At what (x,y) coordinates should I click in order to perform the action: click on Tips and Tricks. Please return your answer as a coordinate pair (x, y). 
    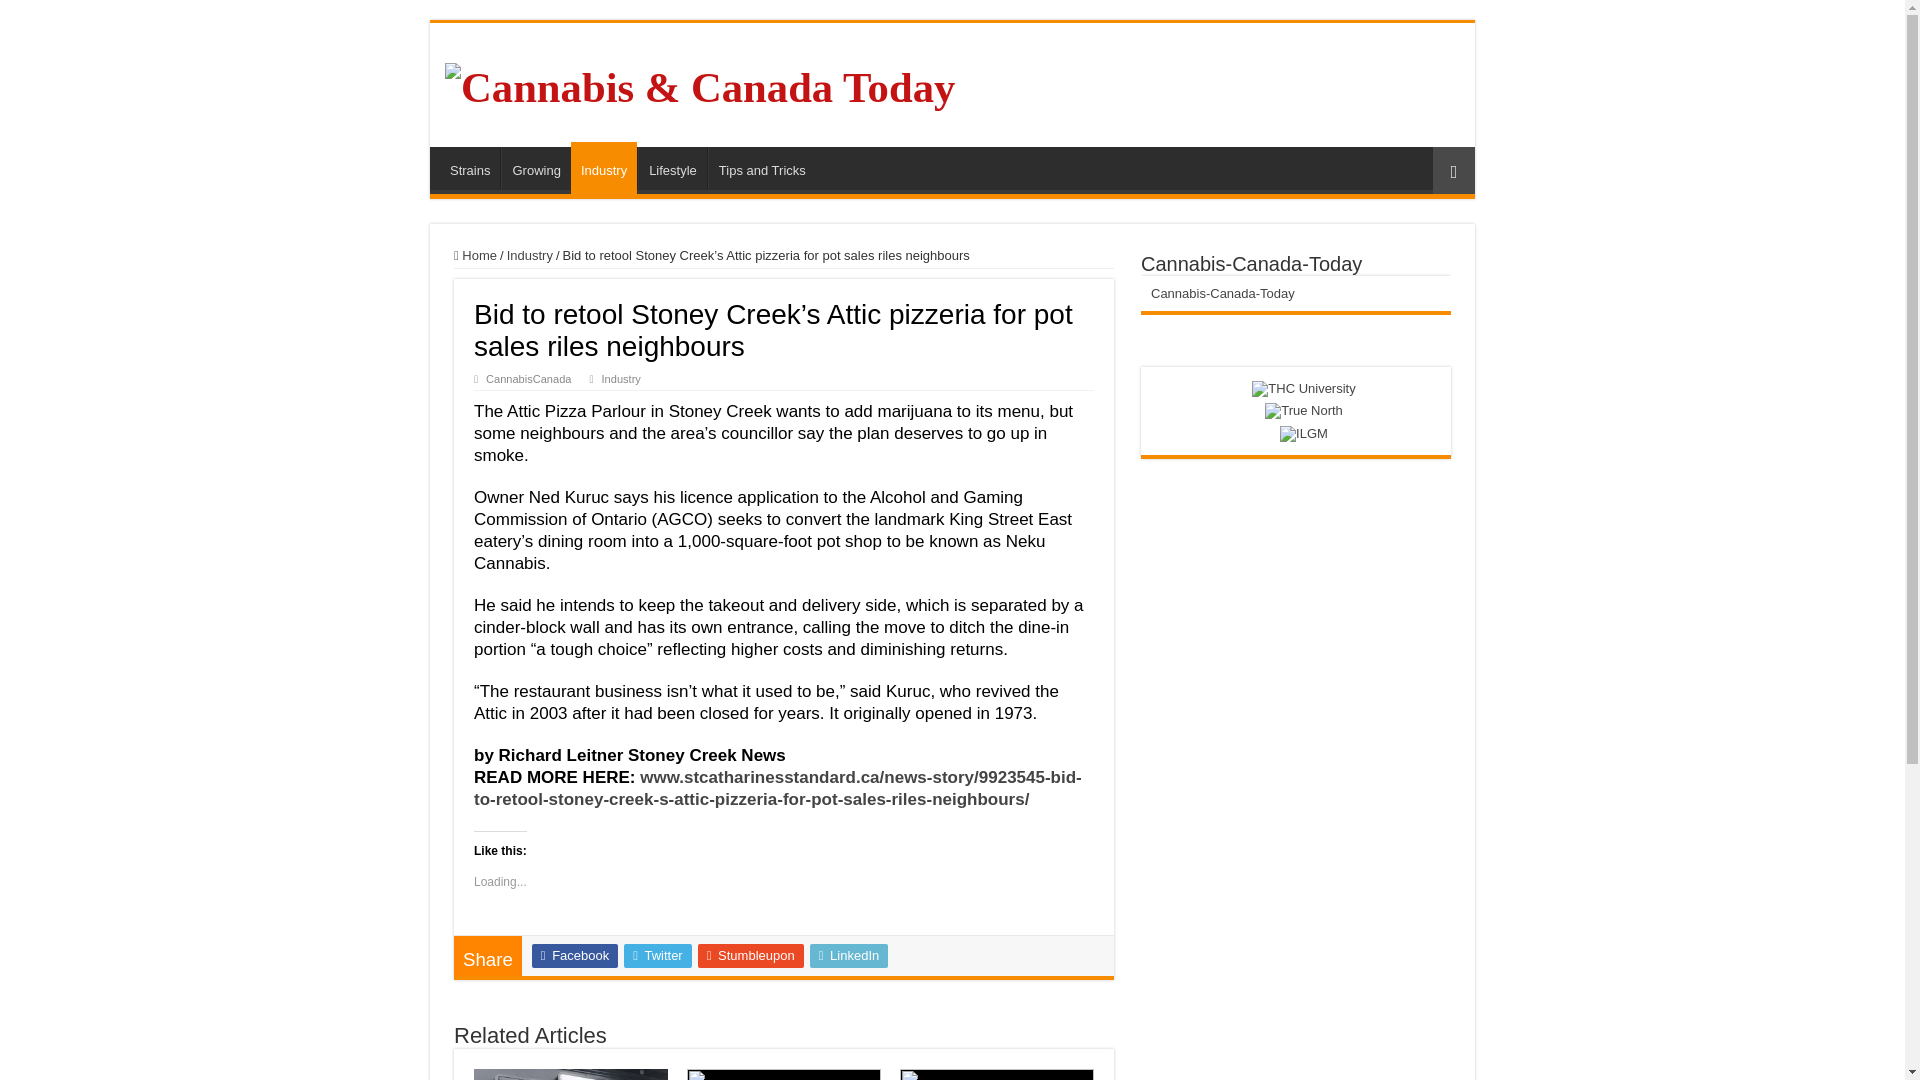
    Looking at the image, I should click on (762, 168).